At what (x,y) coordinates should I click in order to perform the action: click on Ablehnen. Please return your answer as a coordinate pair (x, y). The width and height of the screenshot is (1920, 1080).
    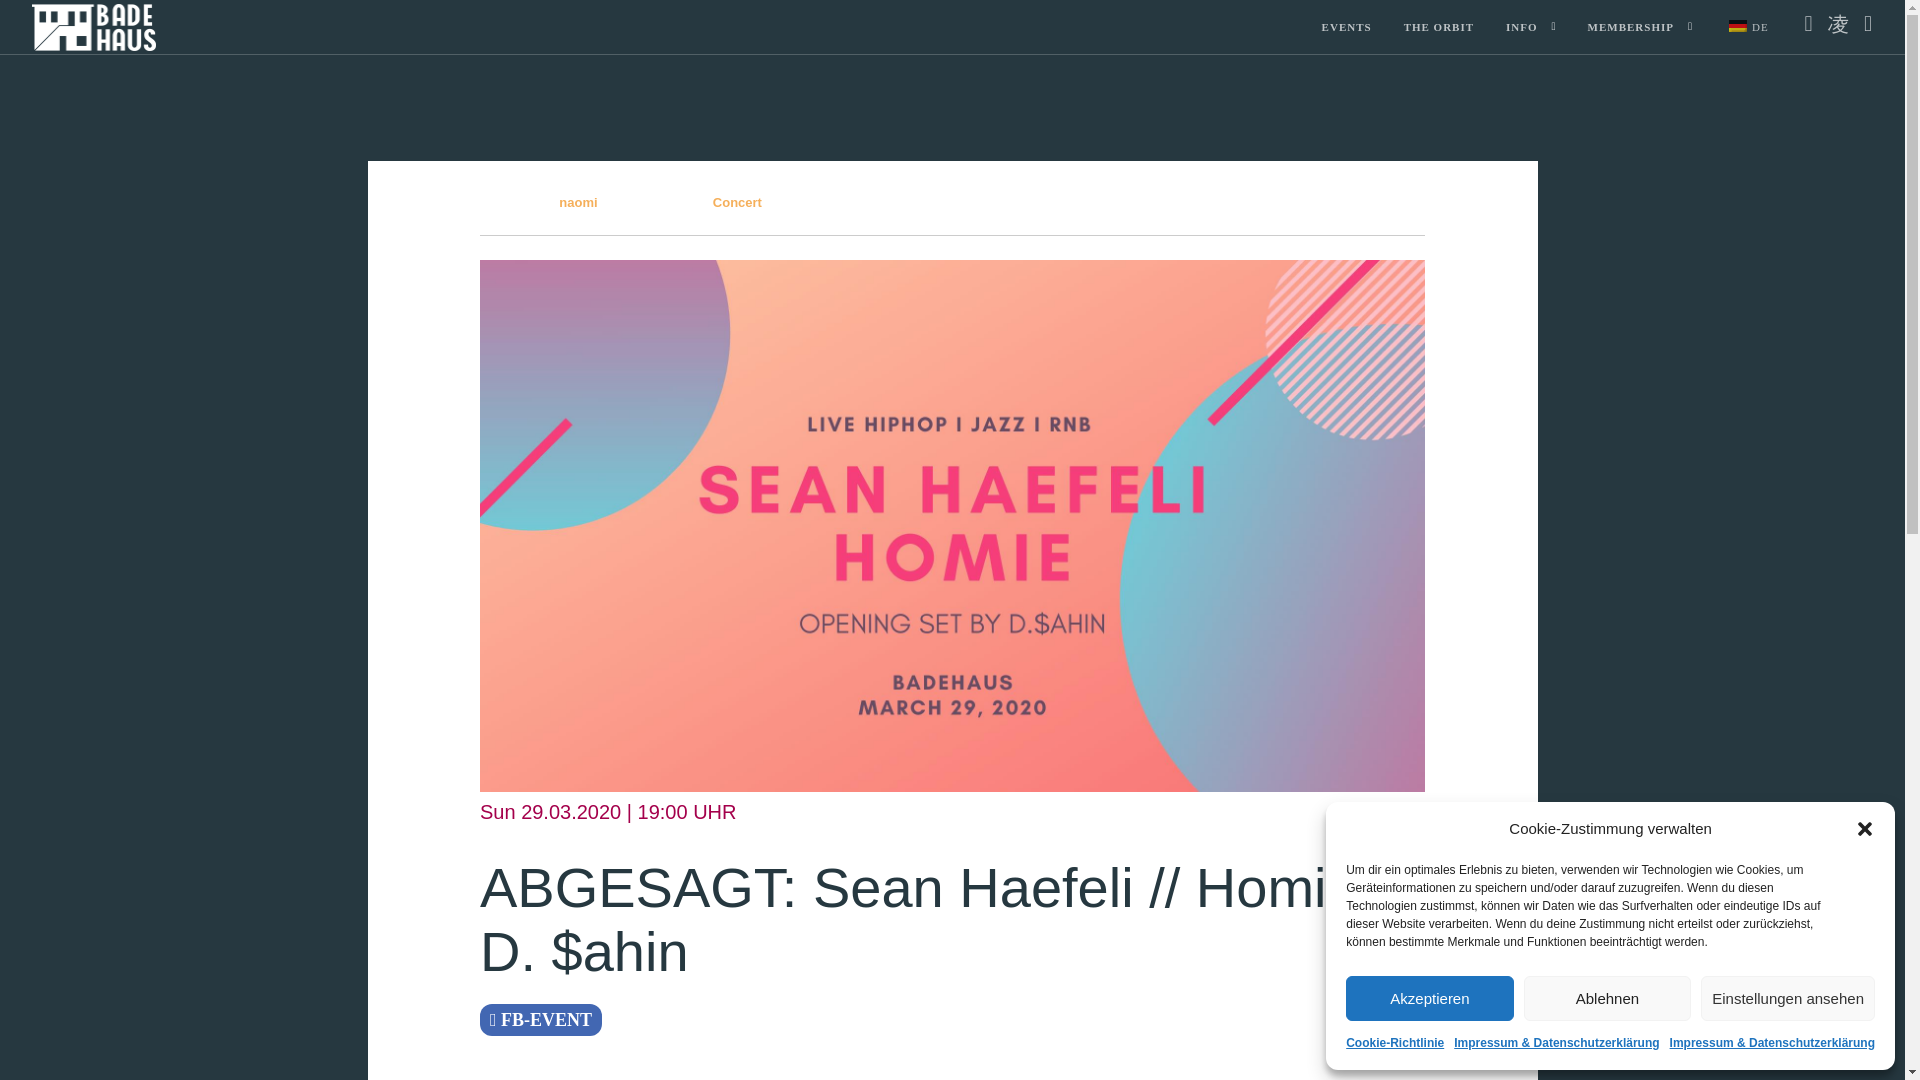
    Looking at the image, I should click on (1608, 998).